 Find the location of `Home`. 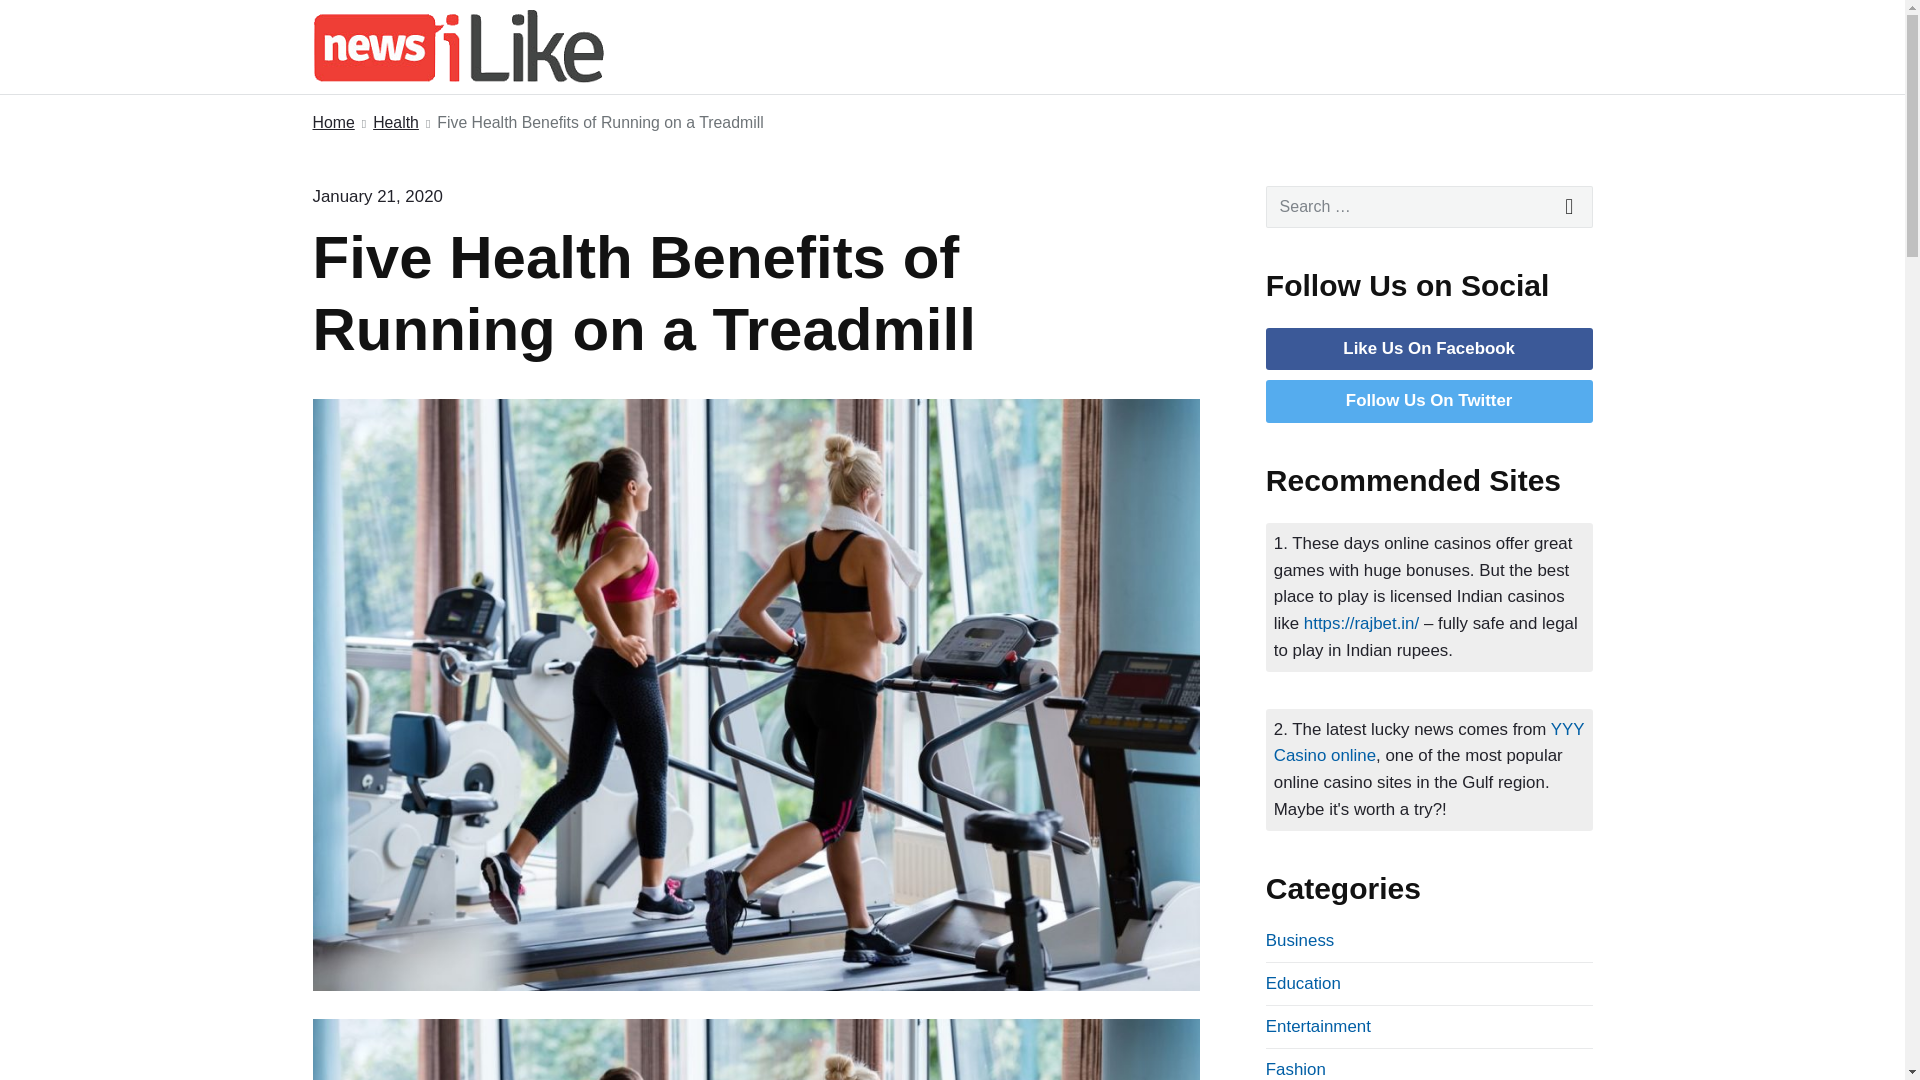

Home is located at coordinates (332, 124).